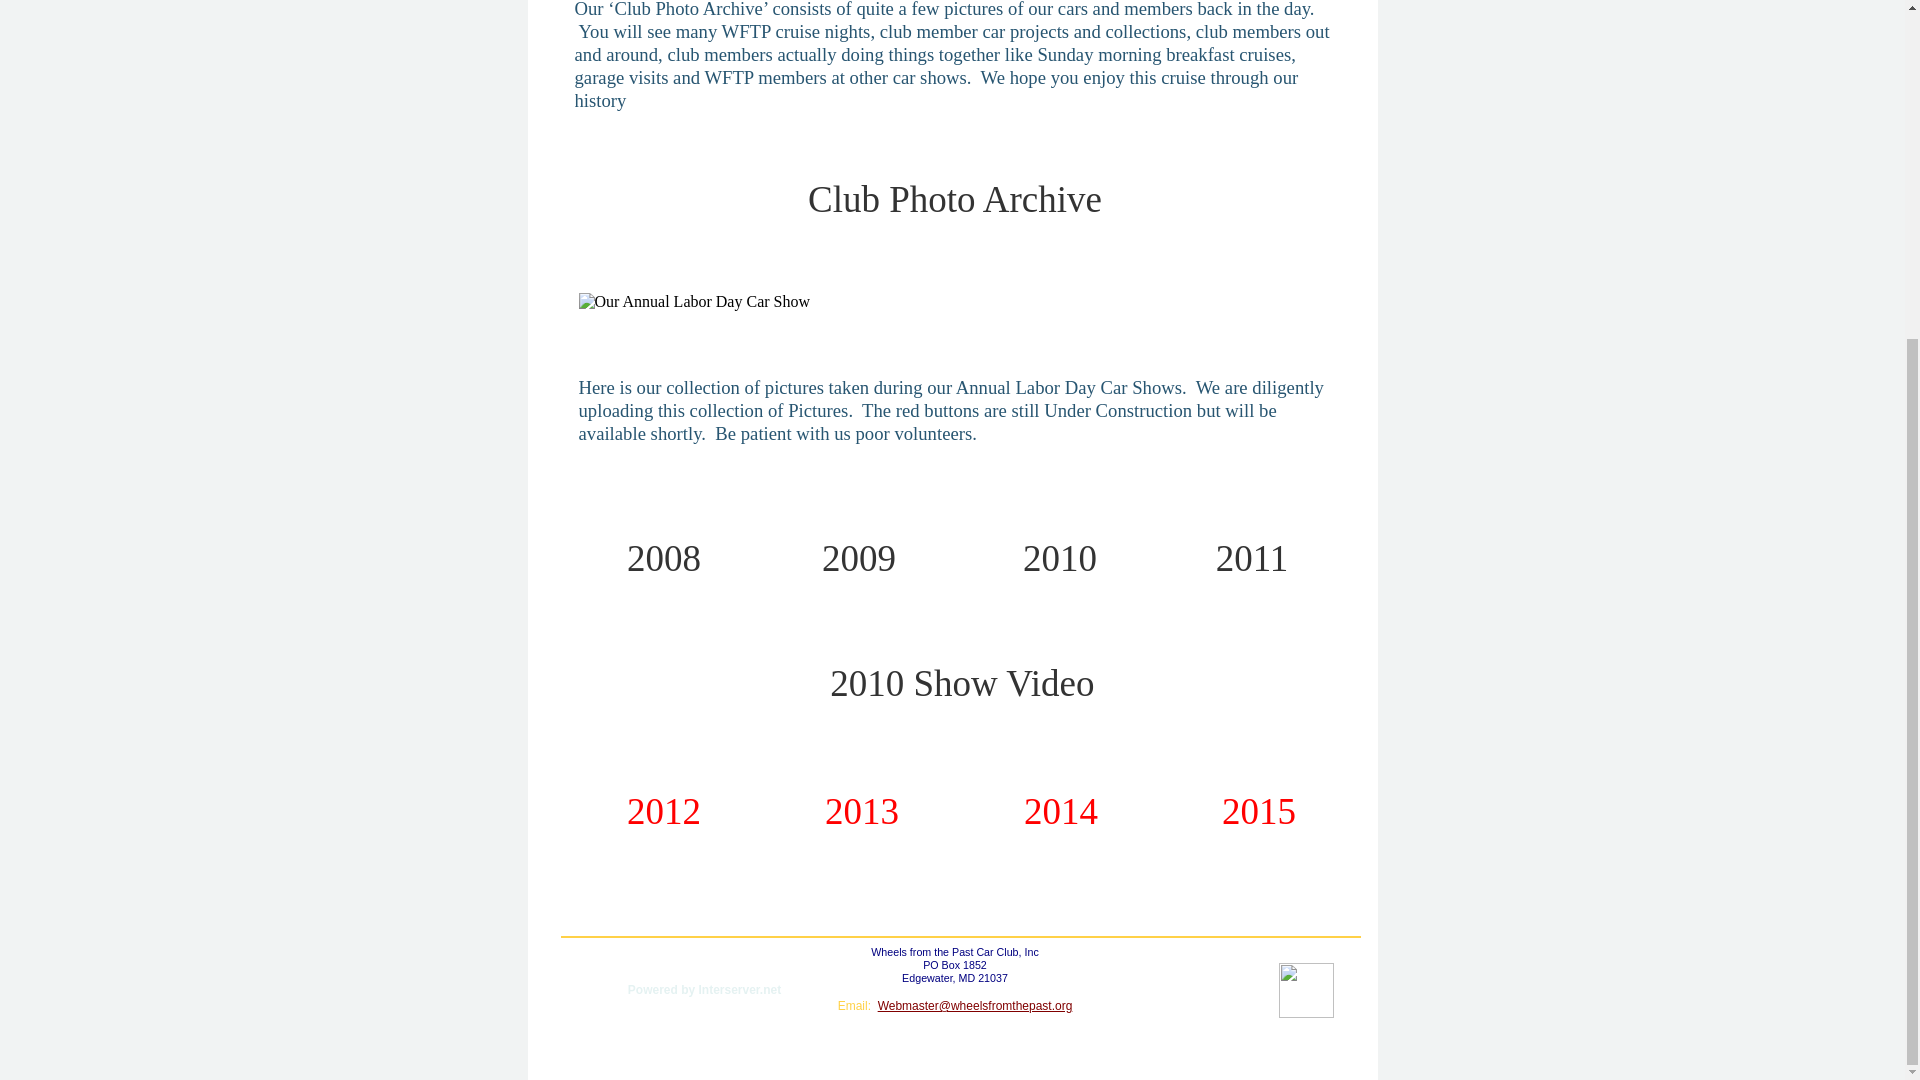  Describe the element at coordinates (862, 810) in the screenshot. I see `2013` at that location.